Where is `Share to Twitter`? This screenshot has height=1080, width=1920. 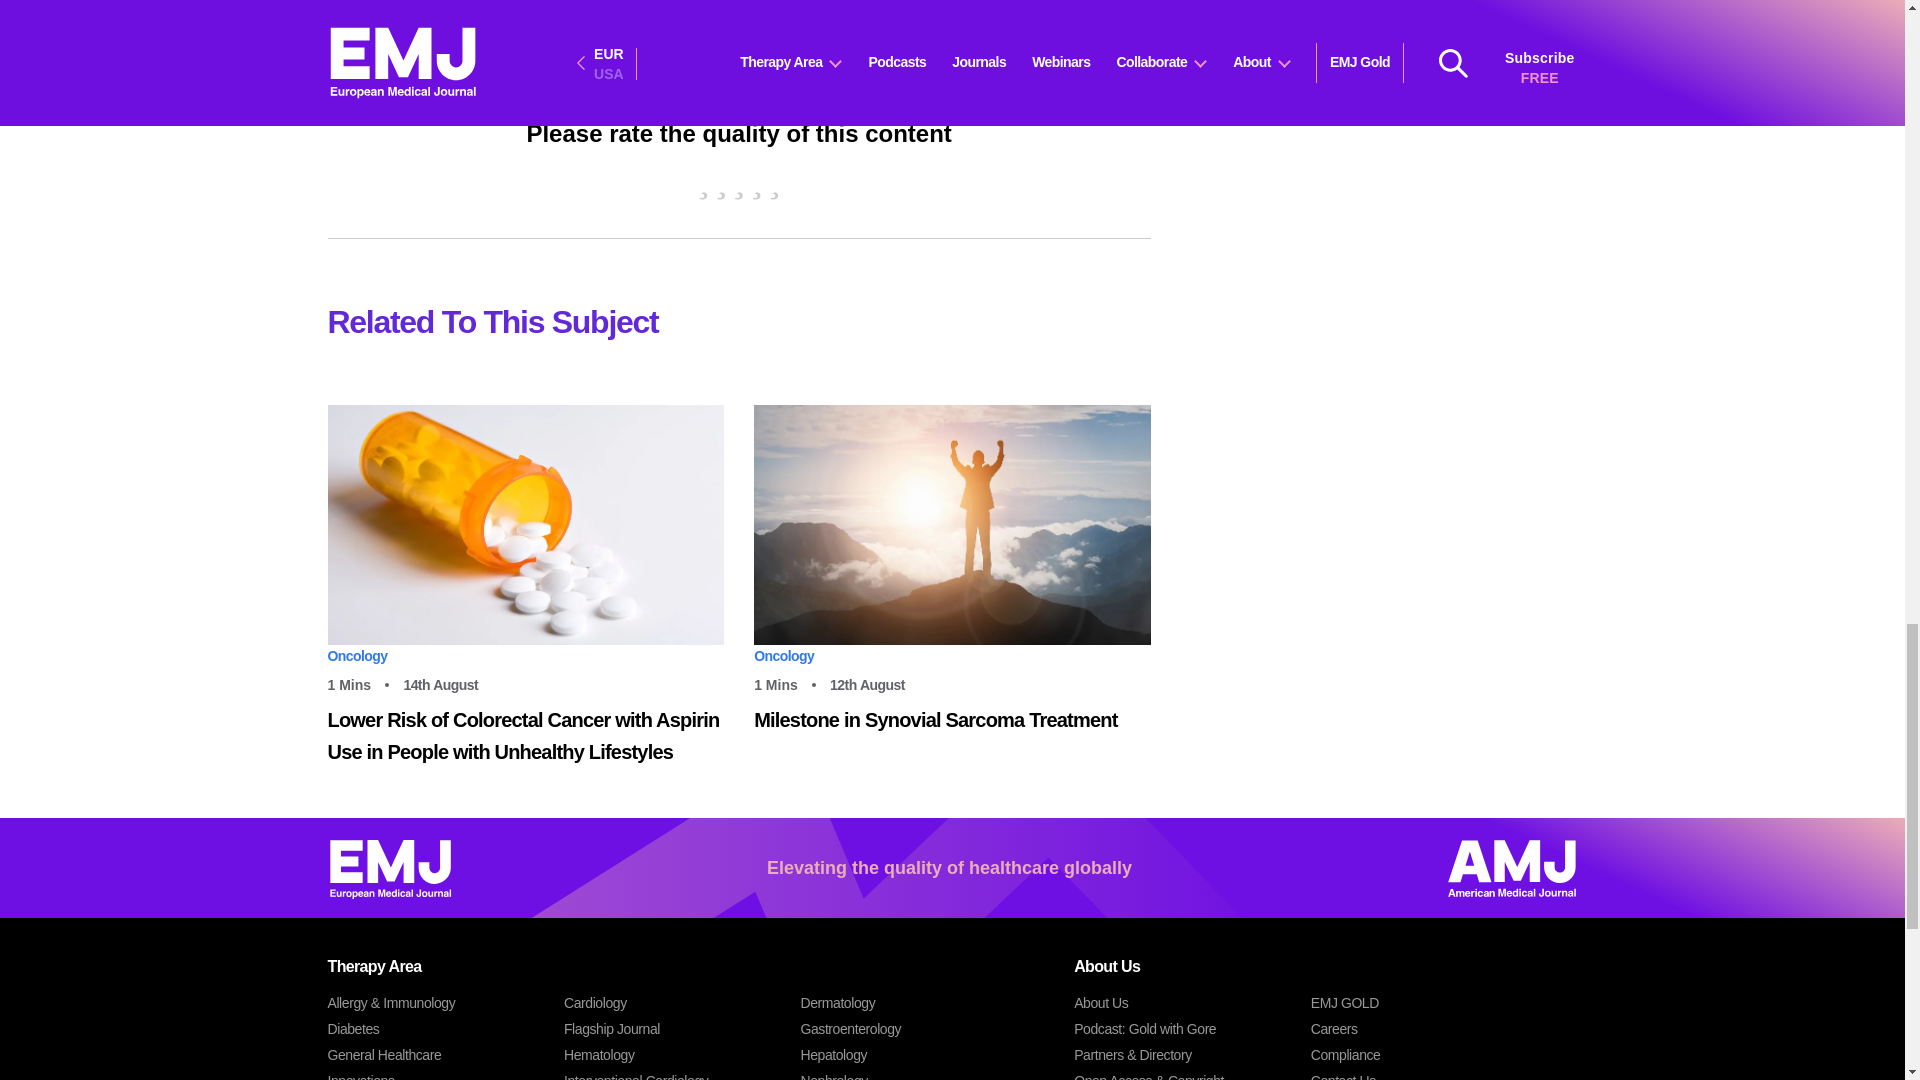 Share to Twitter is located at coordinates (436, 18).